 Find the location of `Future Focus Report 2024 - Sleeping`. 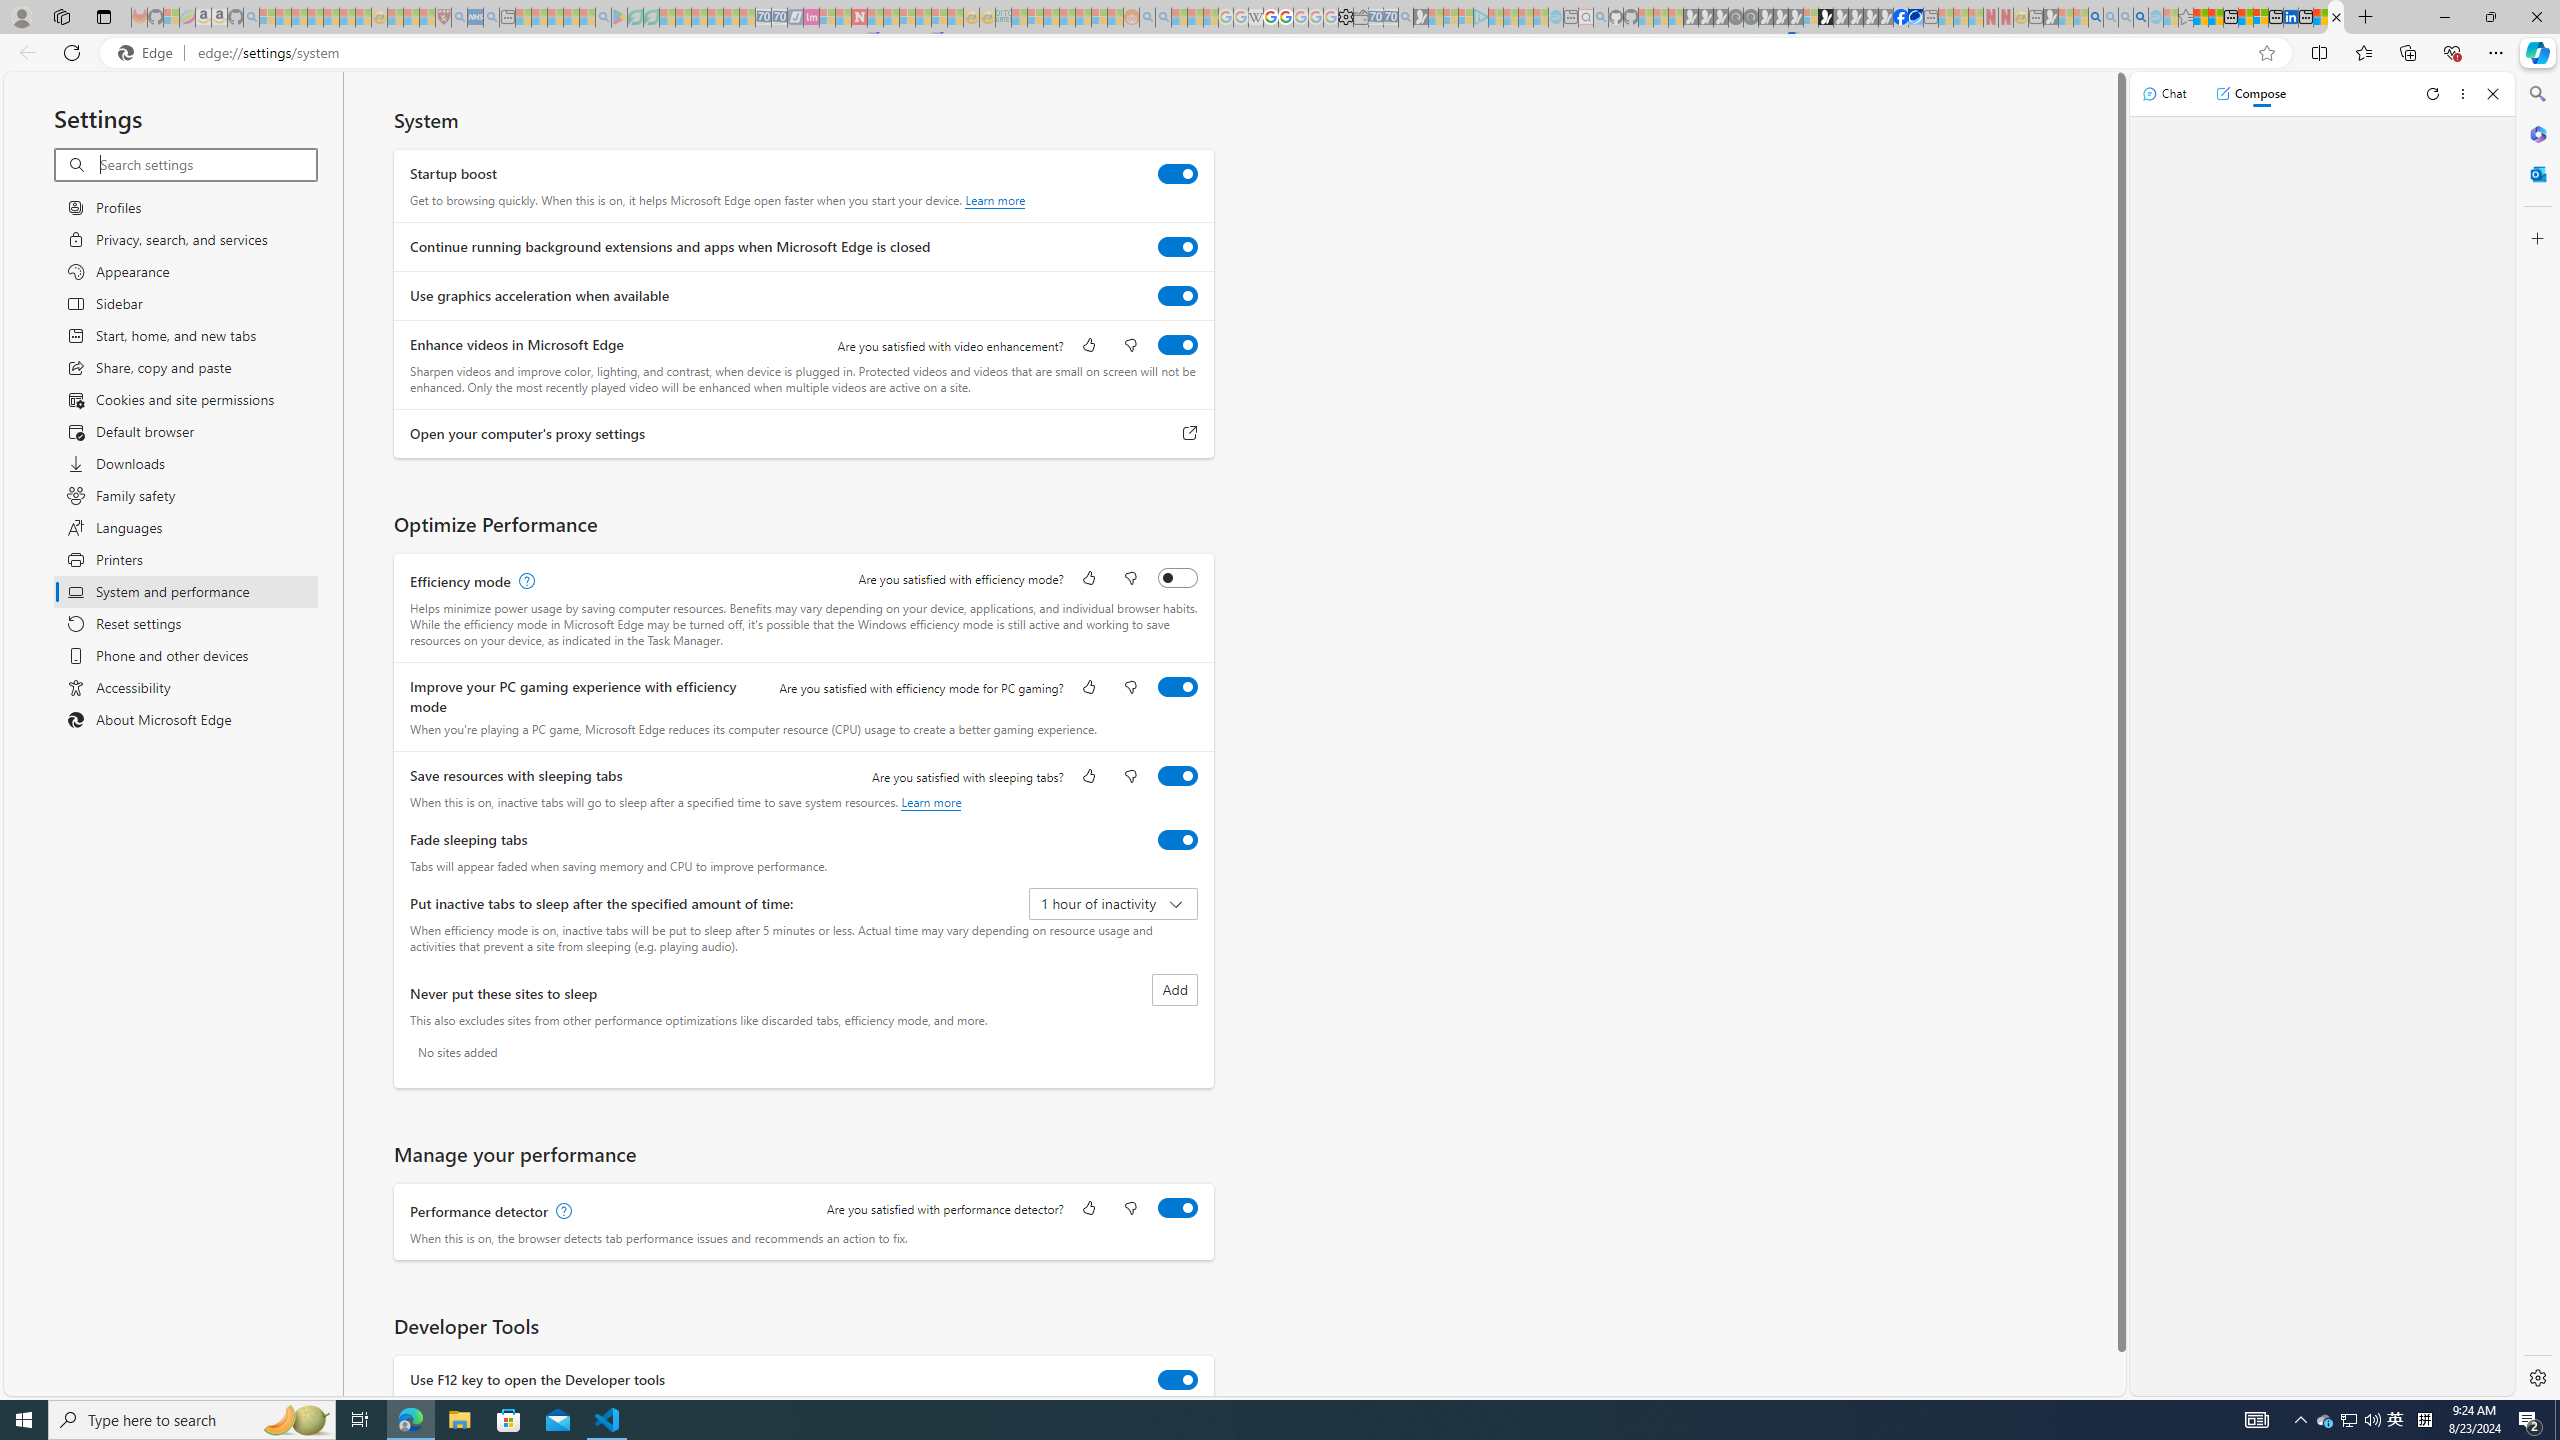

Future Focus Report 2024 - Sleeping is located at coordinates (1750, 17).